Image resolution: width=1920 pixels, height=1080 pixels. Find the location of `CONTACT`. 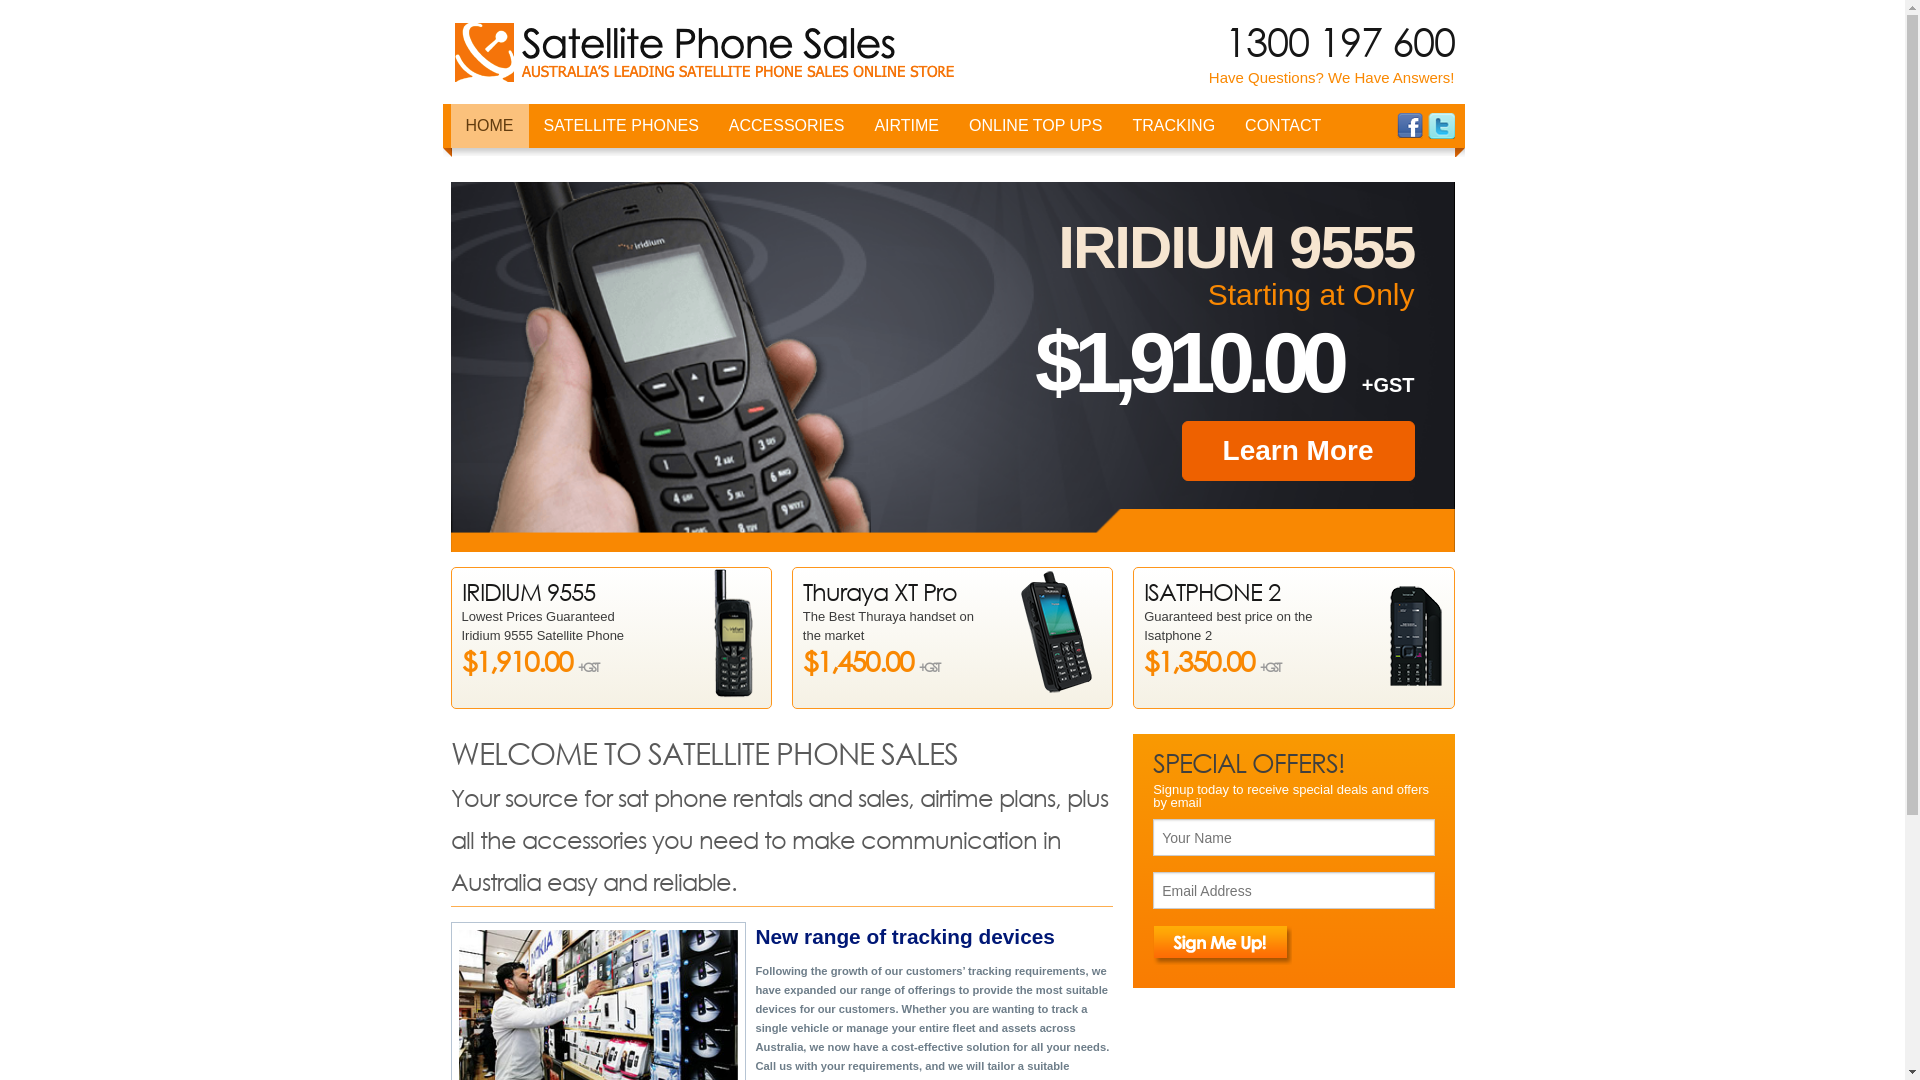

CONTACT is located at coordinates (1283, 126).